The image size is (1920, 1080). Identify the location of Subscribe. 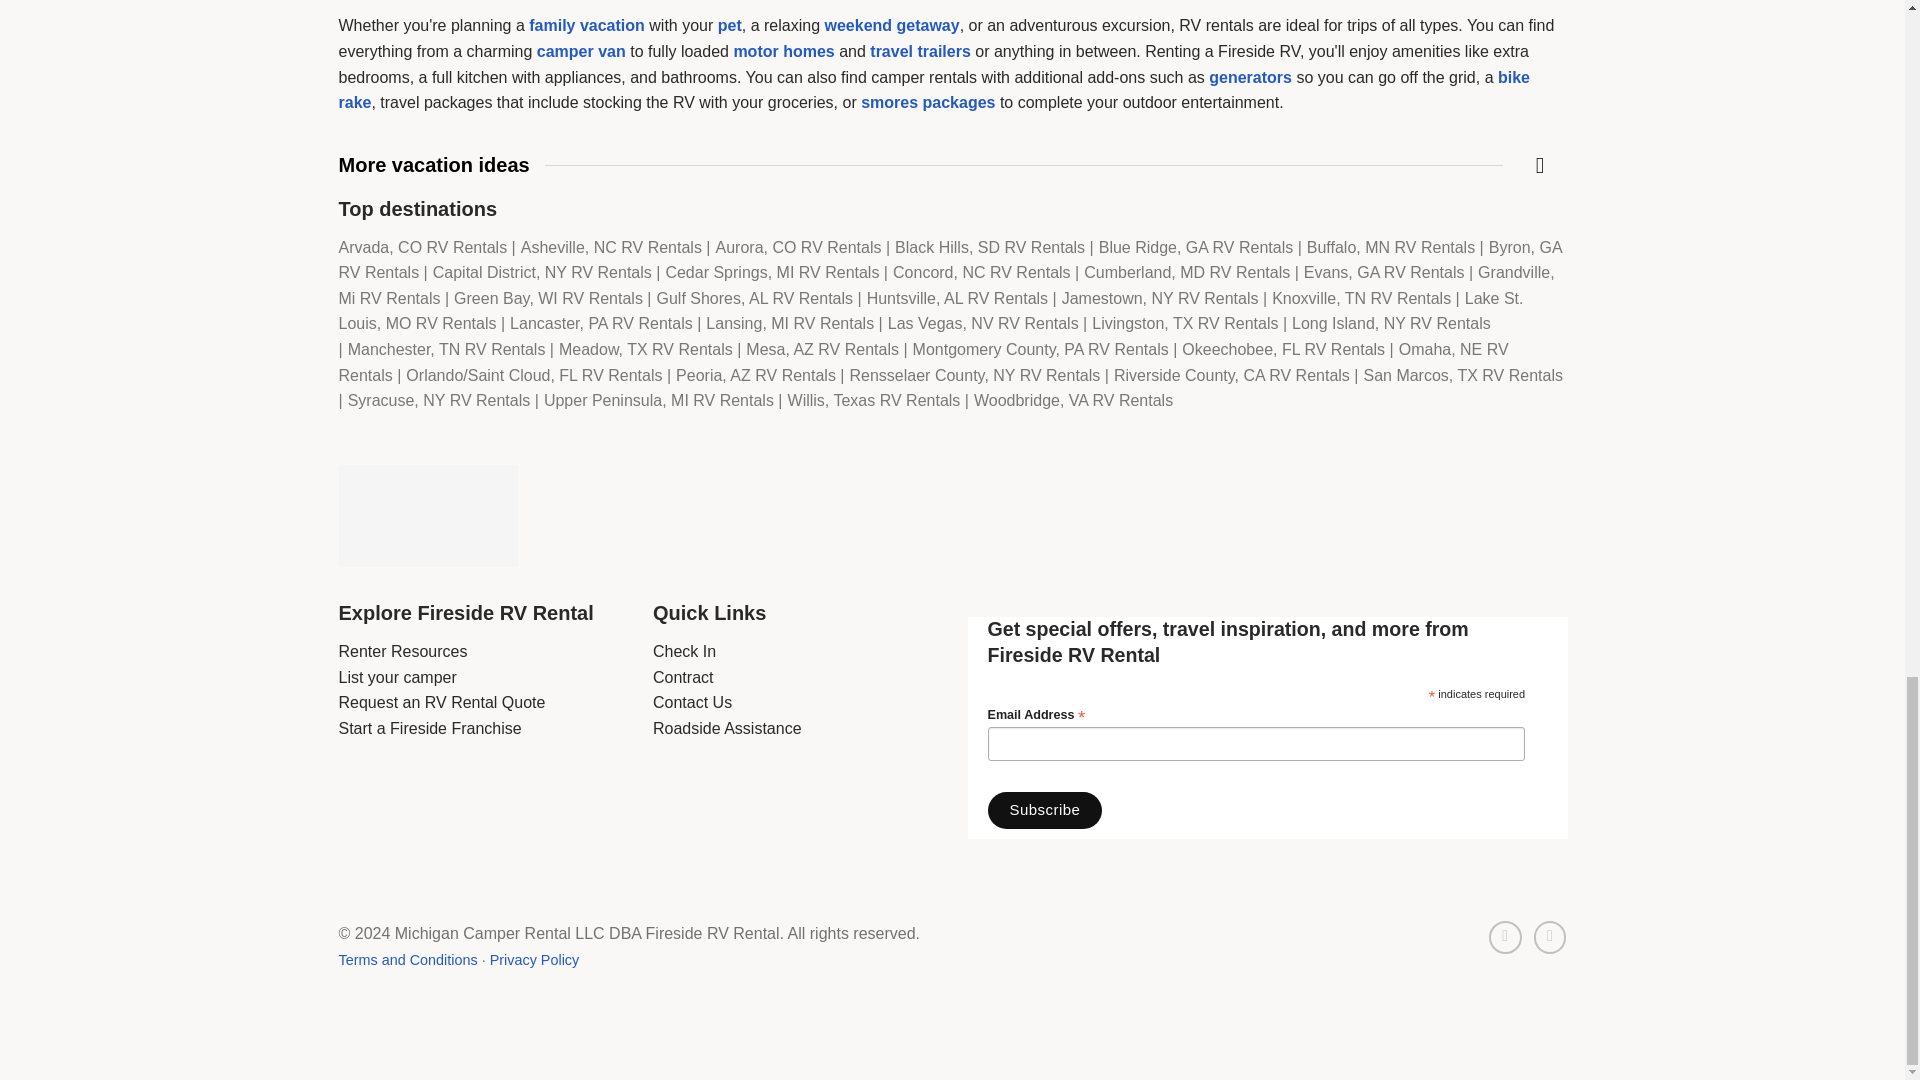
(1045, 810).